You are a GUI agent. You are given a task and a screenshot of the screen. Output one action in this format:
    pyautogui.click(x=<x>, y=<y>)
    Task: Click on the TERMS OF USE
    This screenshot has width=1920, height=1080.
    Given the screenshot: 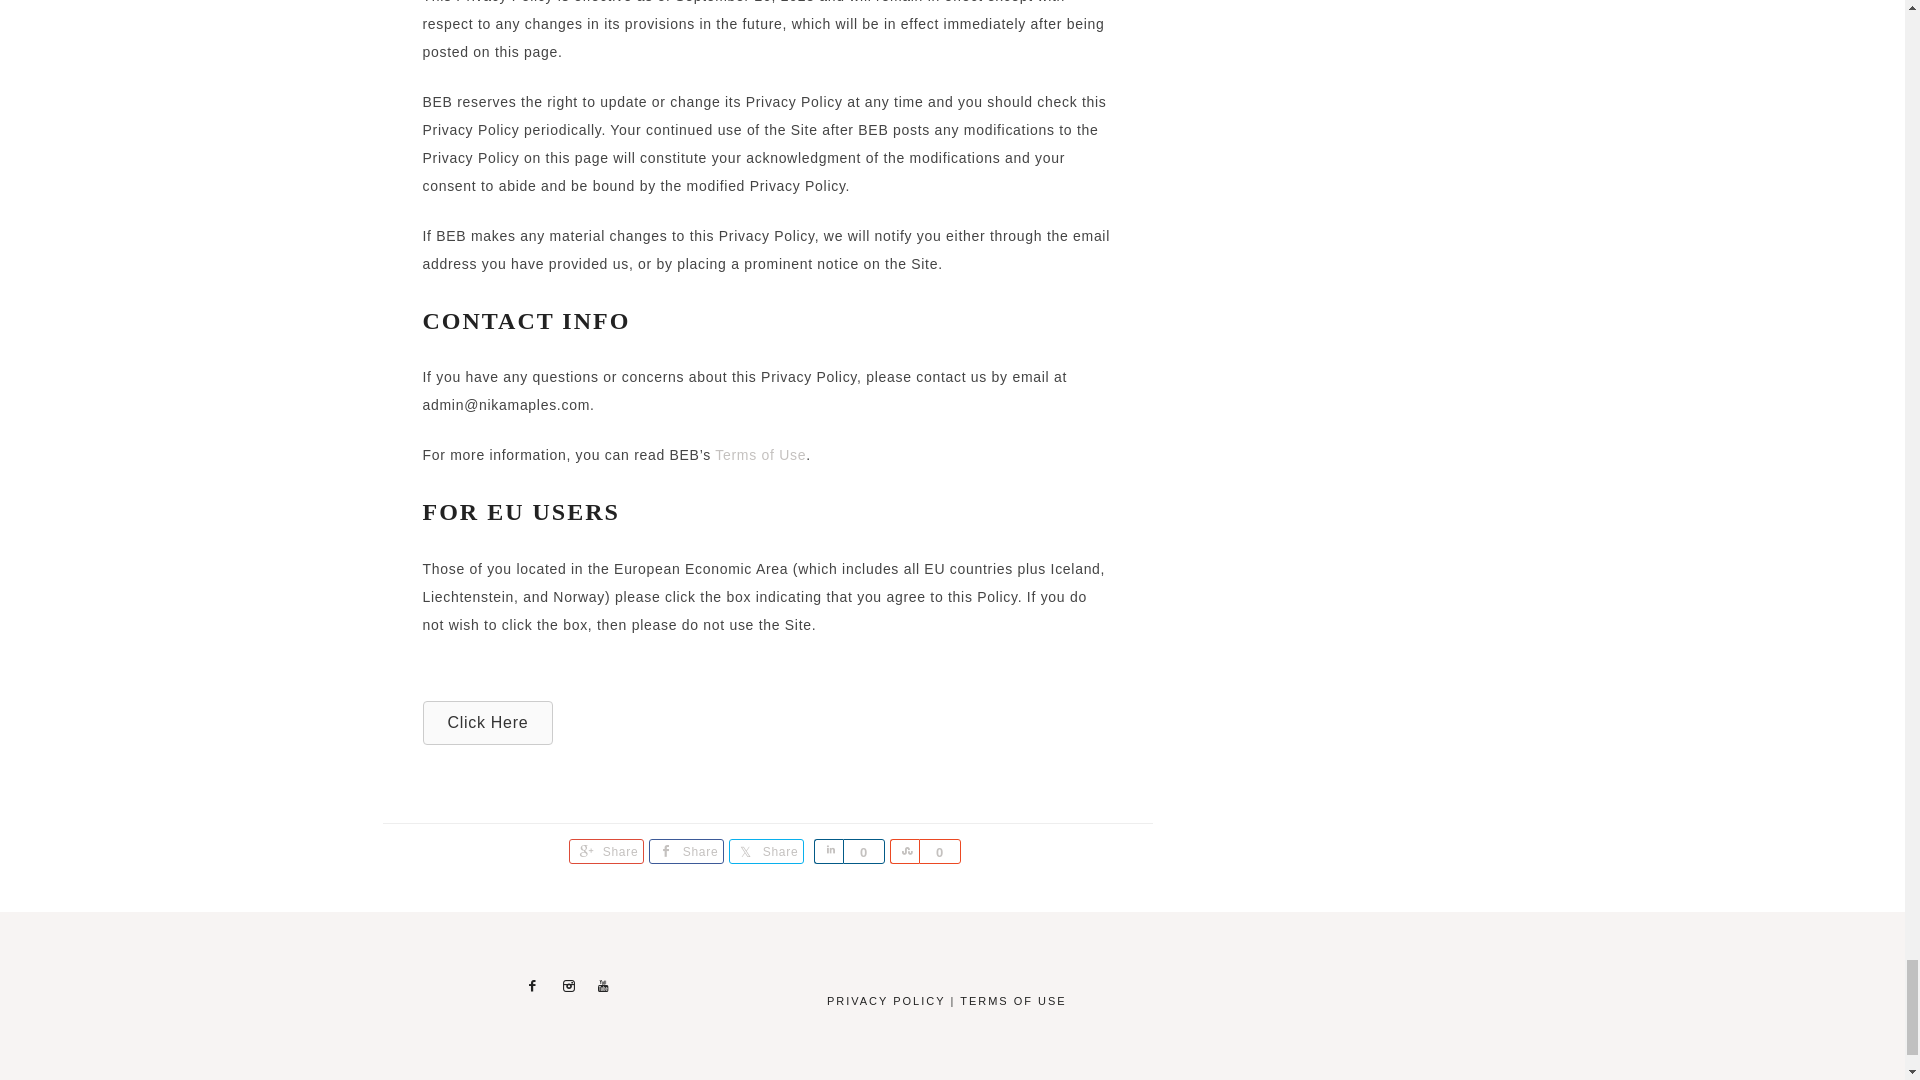 What is the action you would take?
    pyautogui.click(x=1014, y=999)
    